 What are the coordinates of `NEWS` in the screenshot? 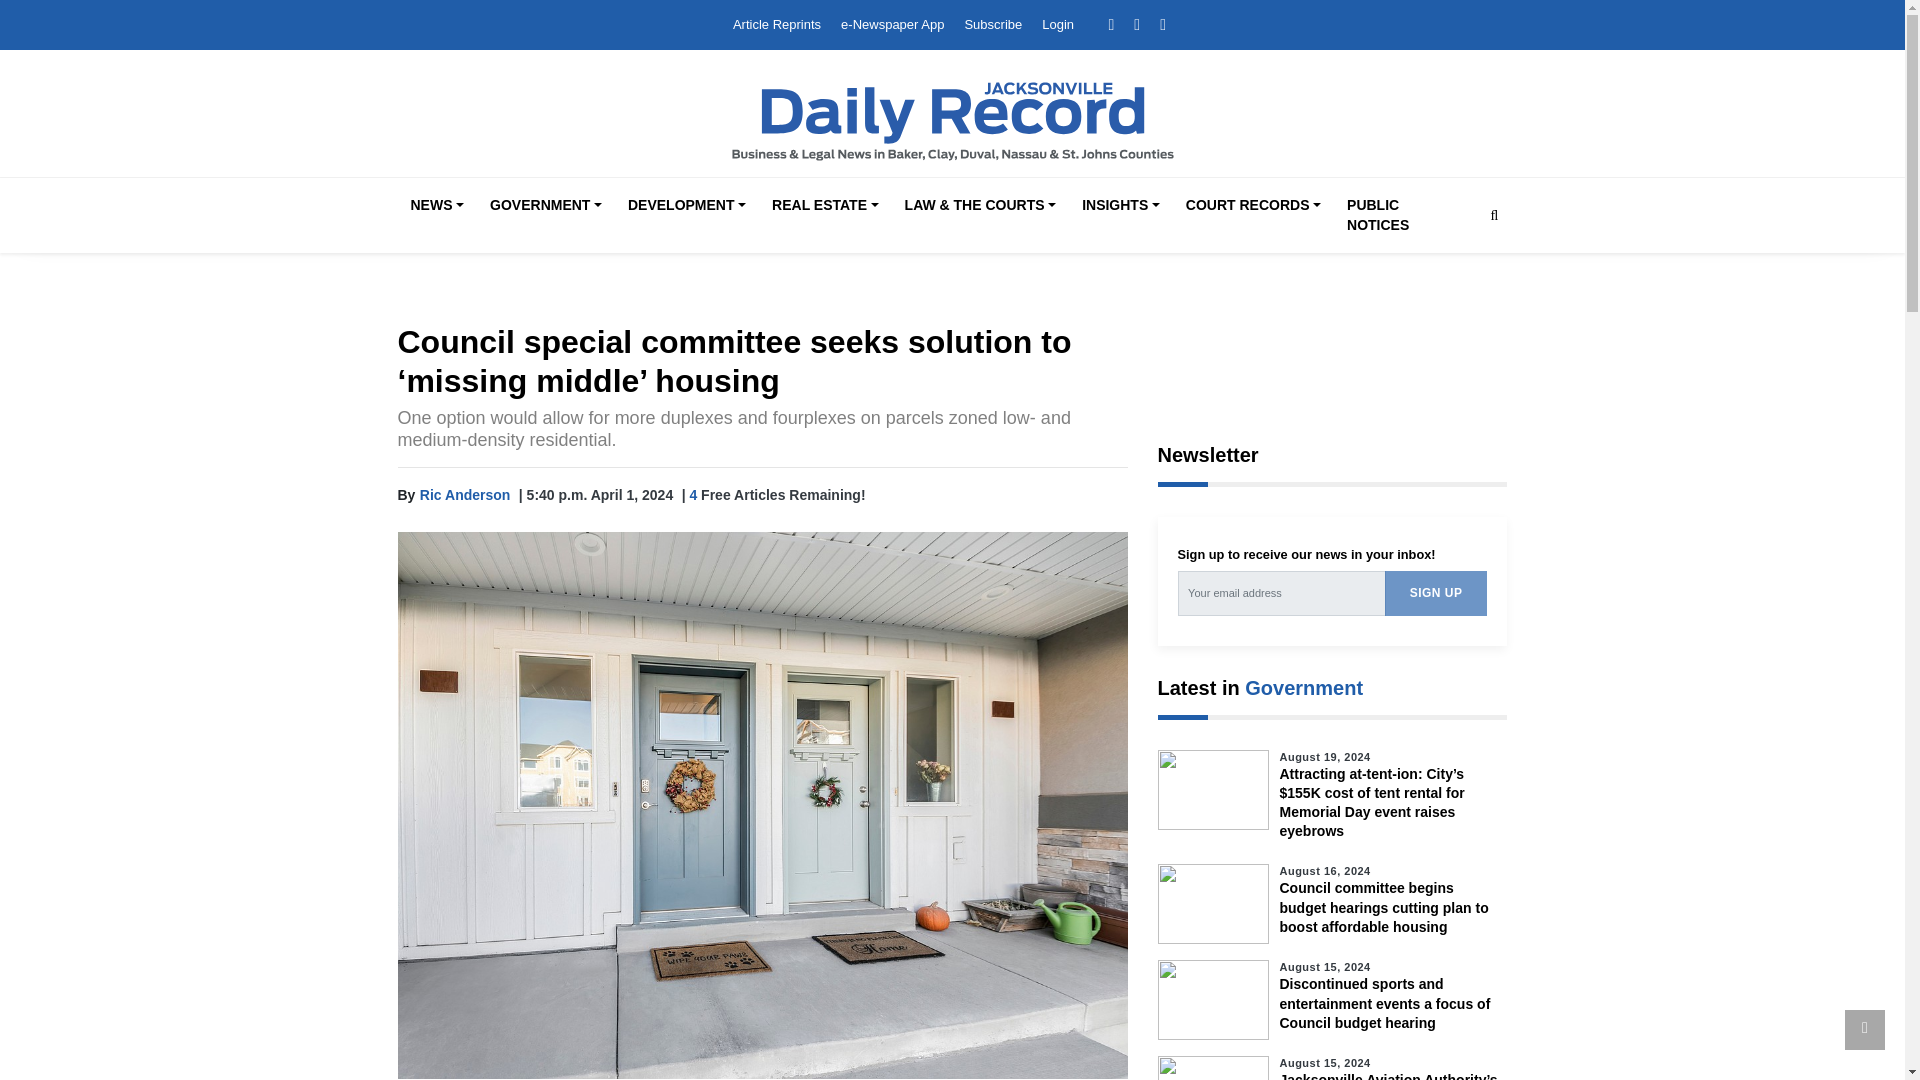 It's located at (436, 206).